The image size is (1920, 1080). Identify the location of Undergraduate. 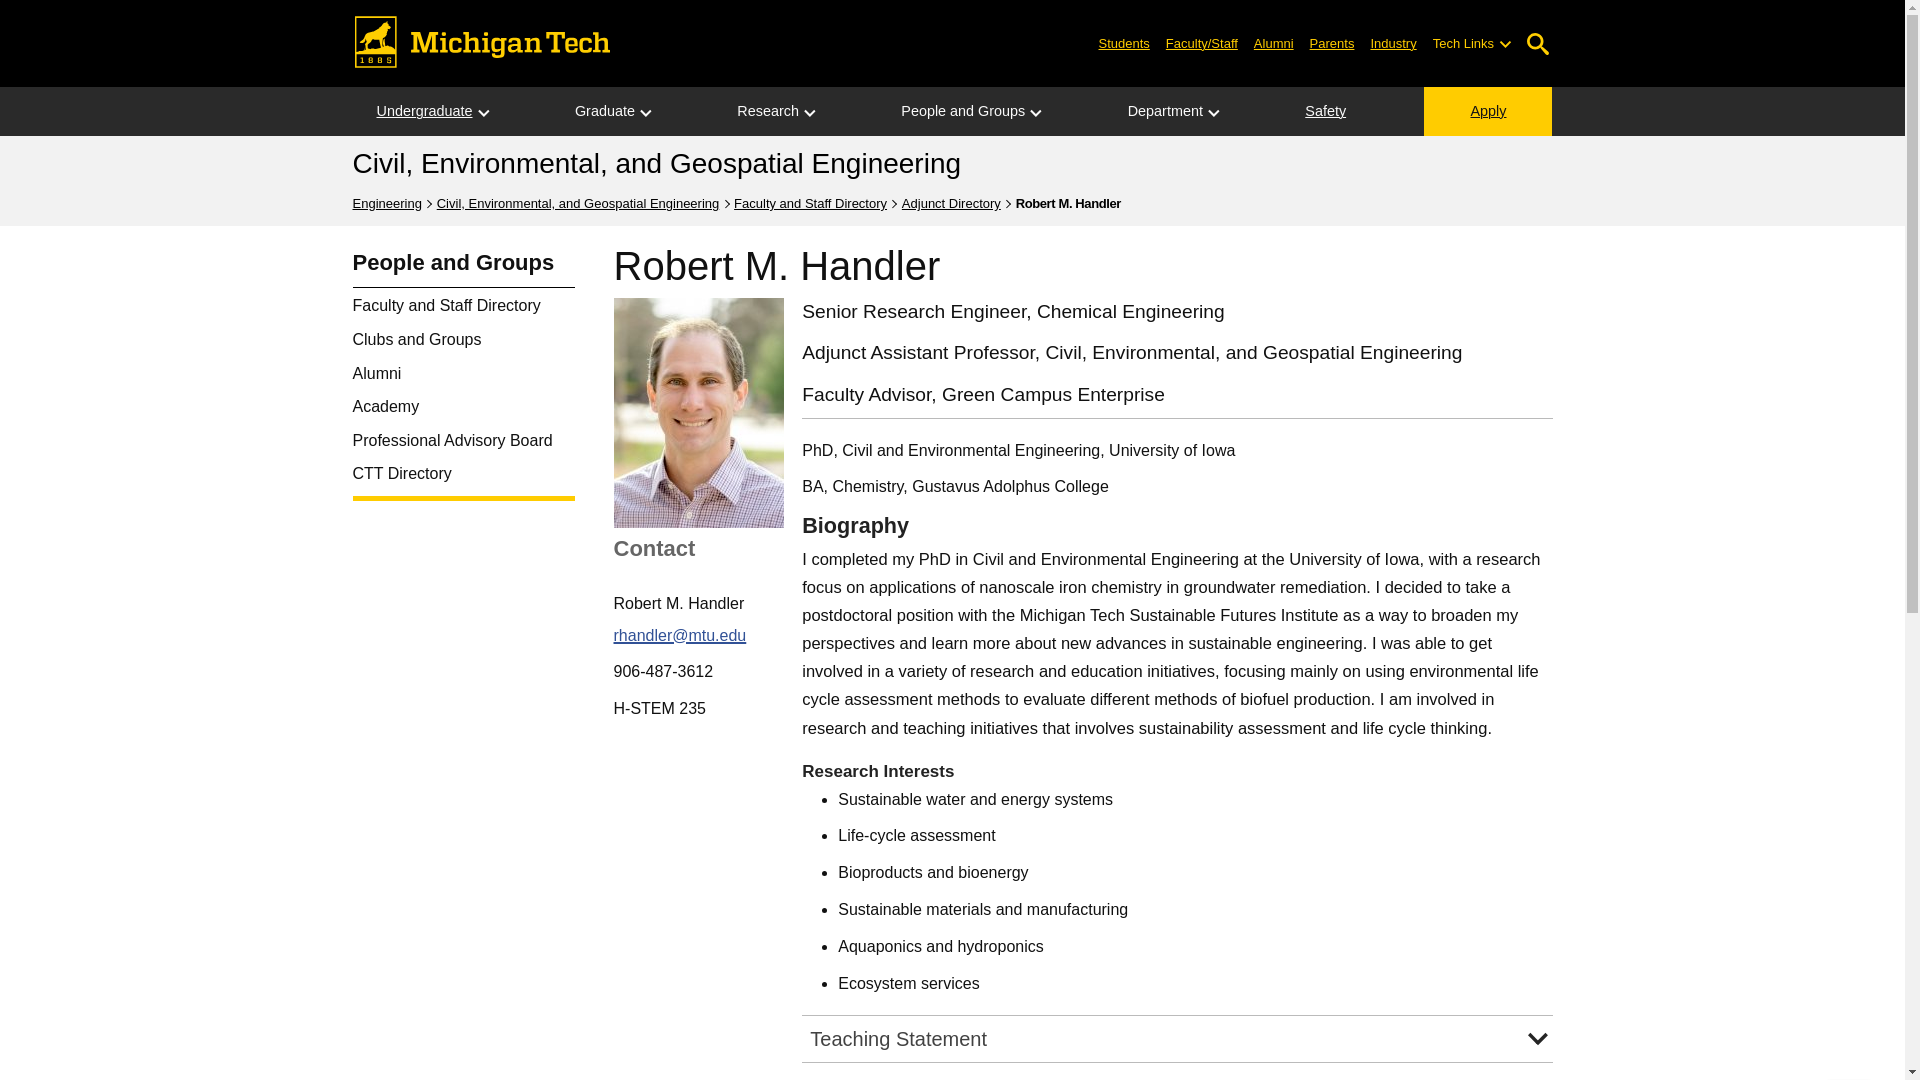
(423, 112).